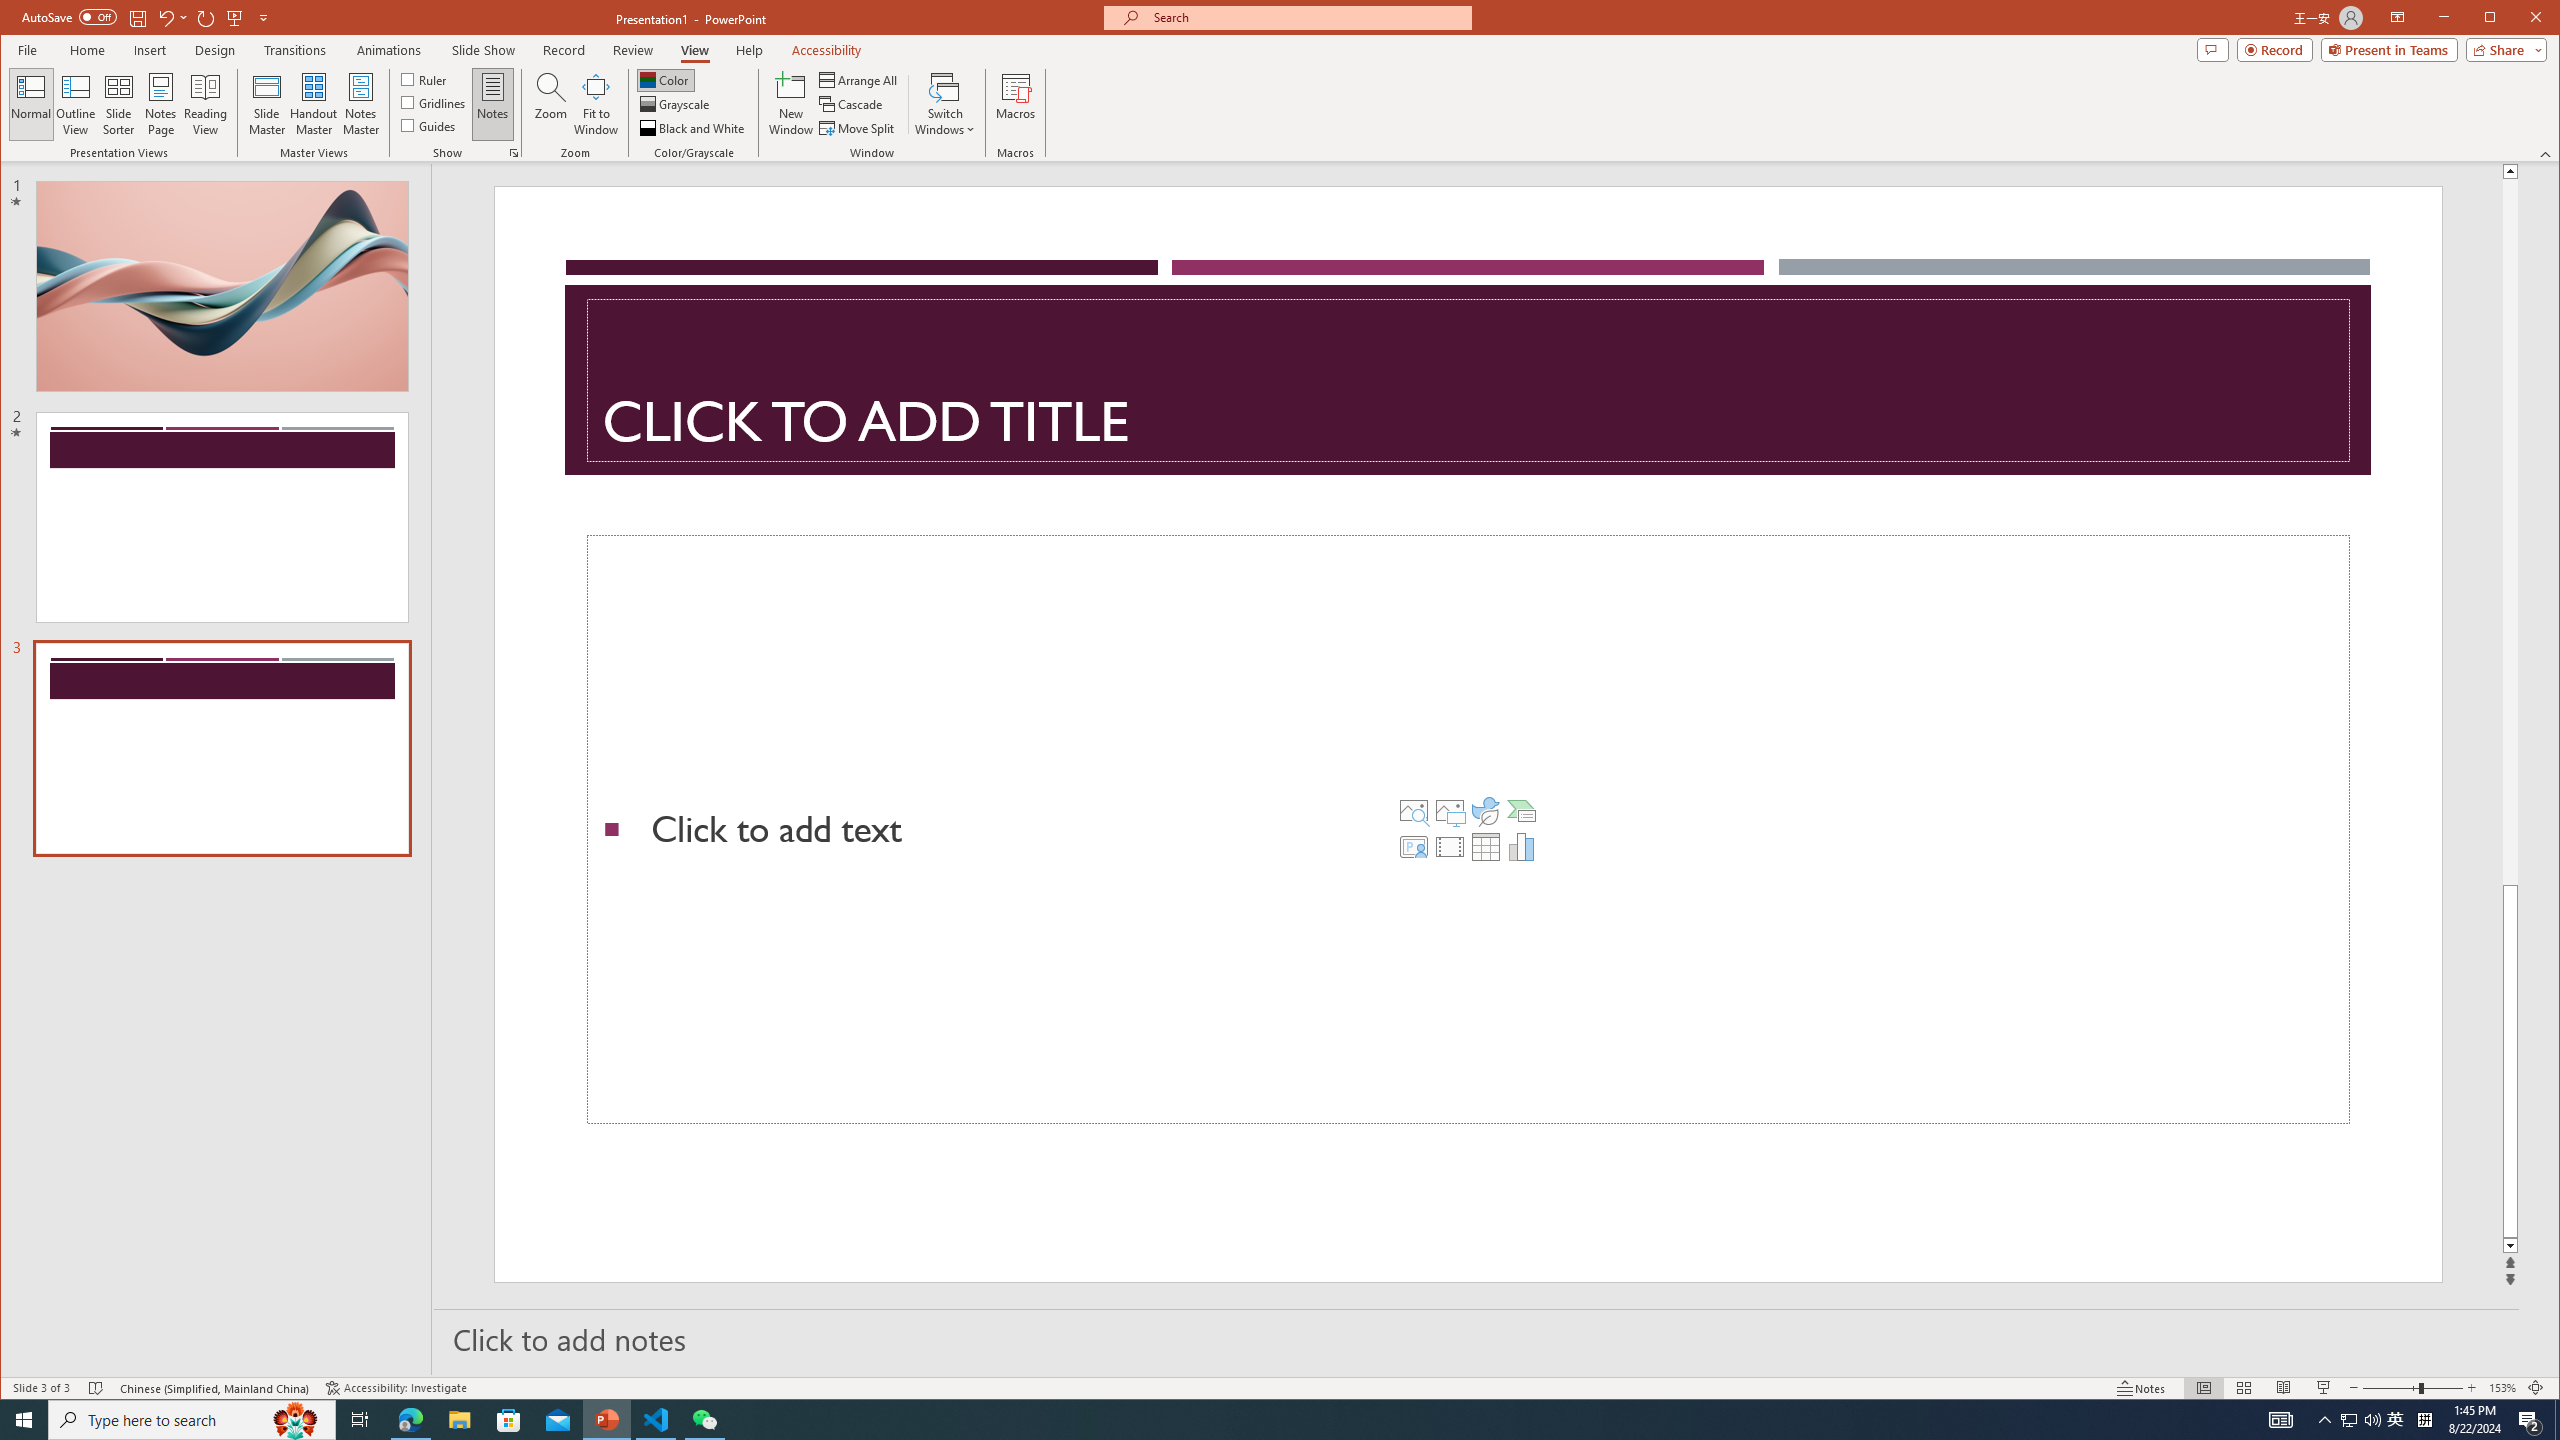  Describe the element at coordinates (2502, 1388) in the screenshot. I see `Zoom 153%` at that location.